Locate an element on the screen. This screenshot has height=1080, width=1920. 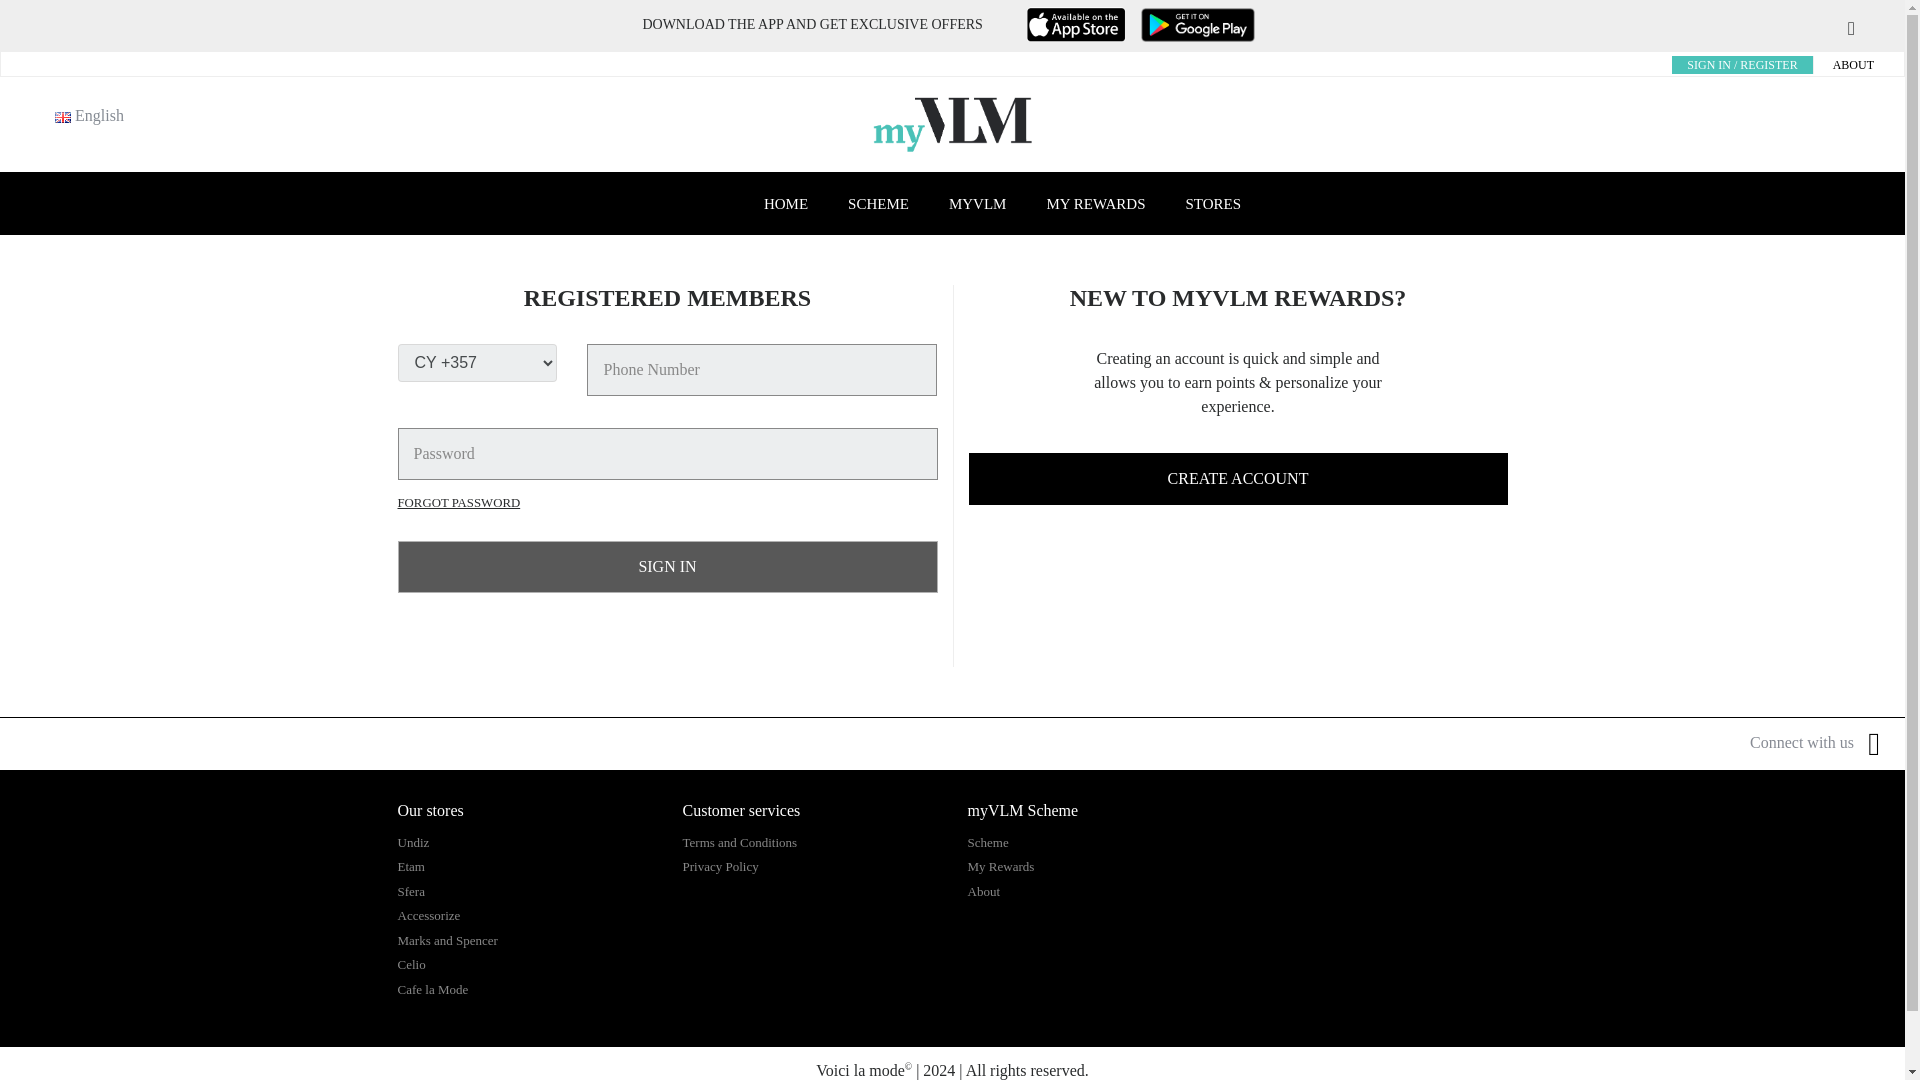
Privacy Policy is located at coordinates (720, 866).